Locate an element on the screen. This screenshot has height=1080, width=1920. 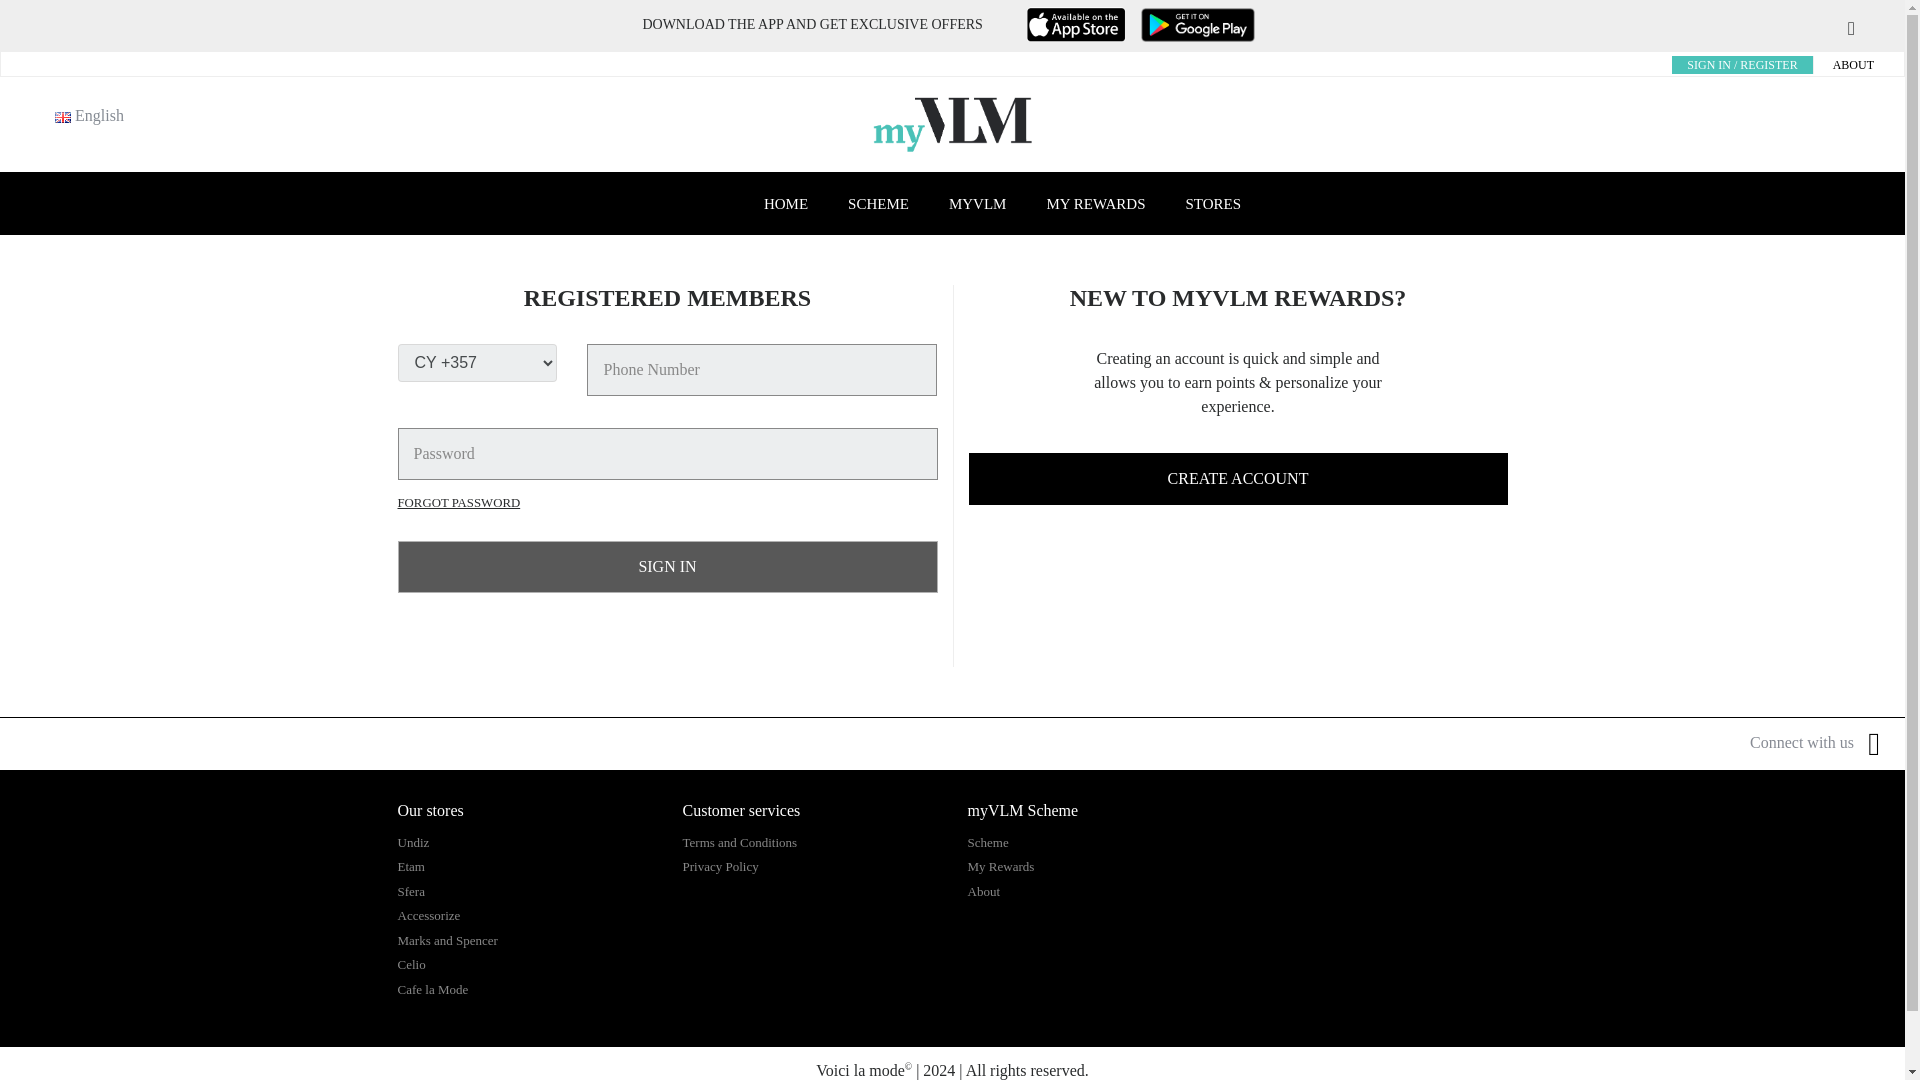
Privacy Policy is located at coordinates (720, 866).